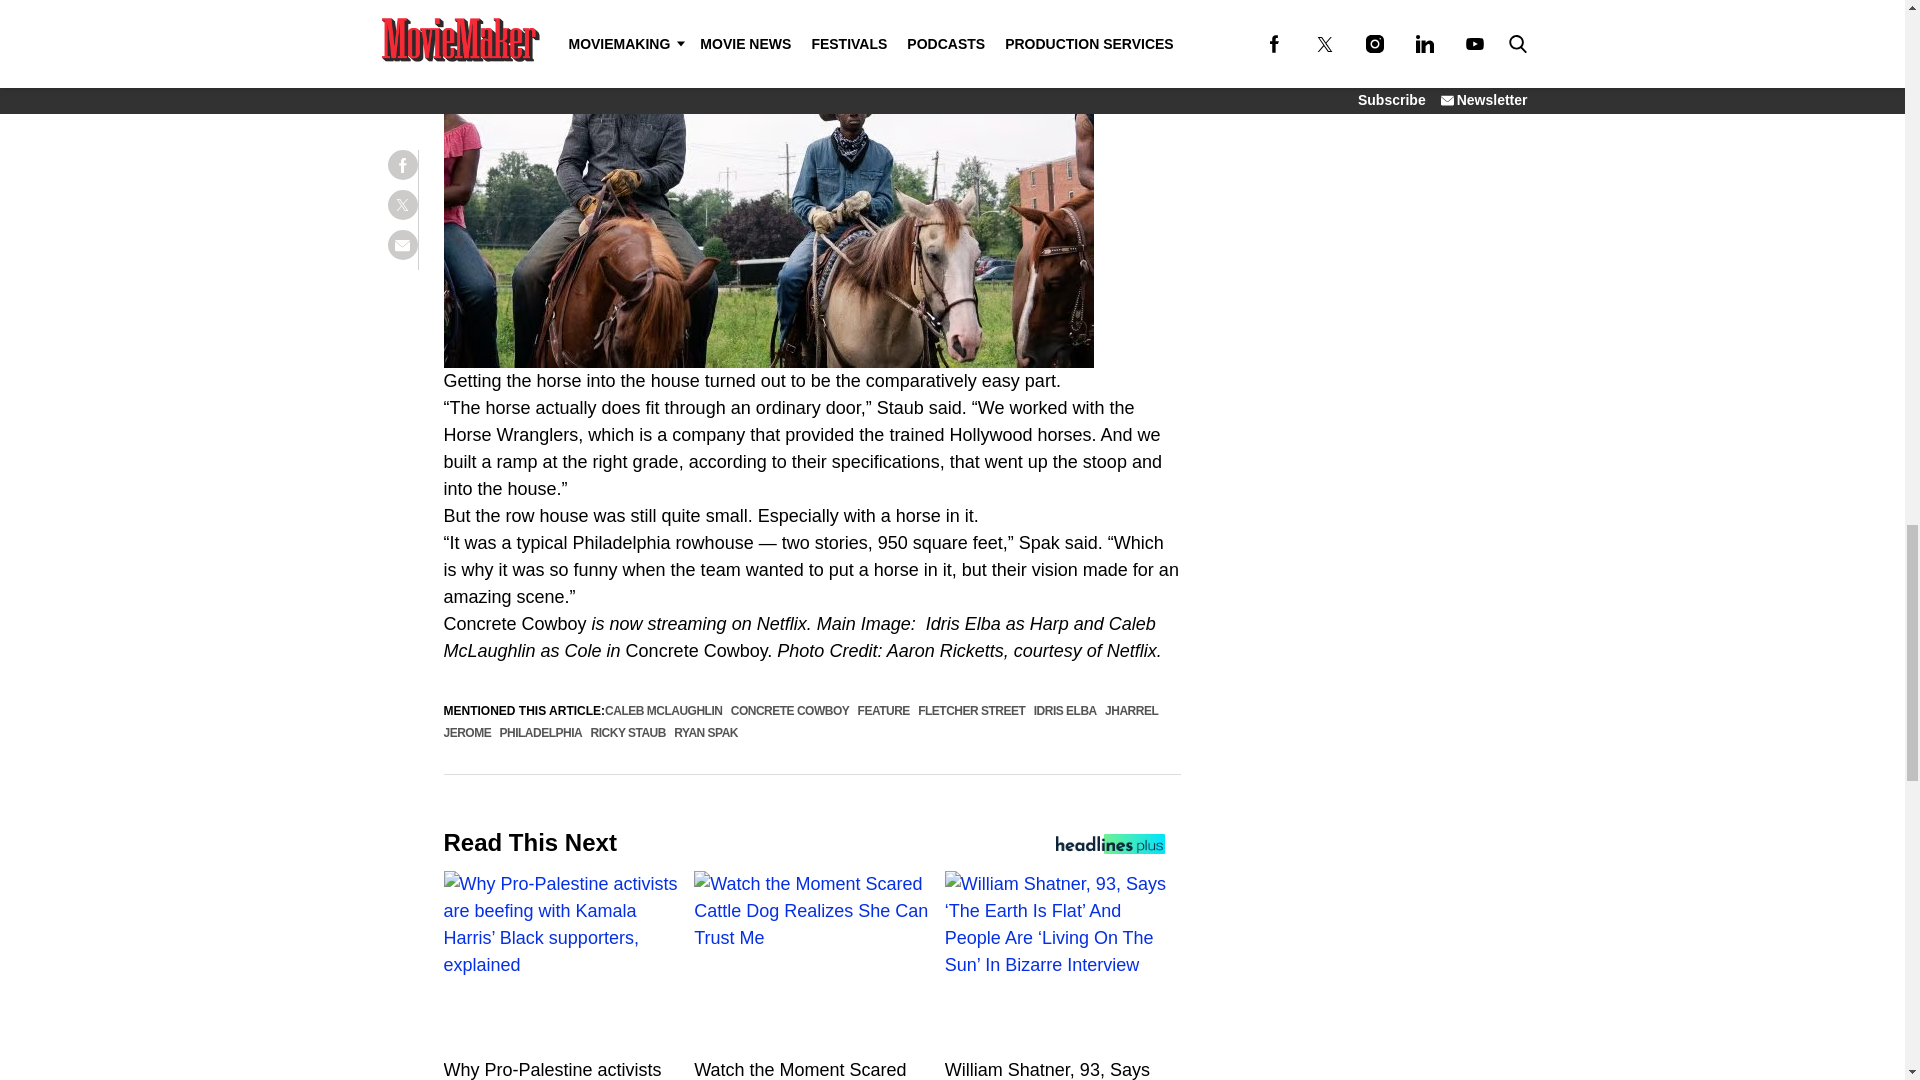 The width and height of the screenshot is (1920, 1080). Describe the element at coordinates (790, 711) in the screenshot. I see `CONCRETE COWBOY` at that location.